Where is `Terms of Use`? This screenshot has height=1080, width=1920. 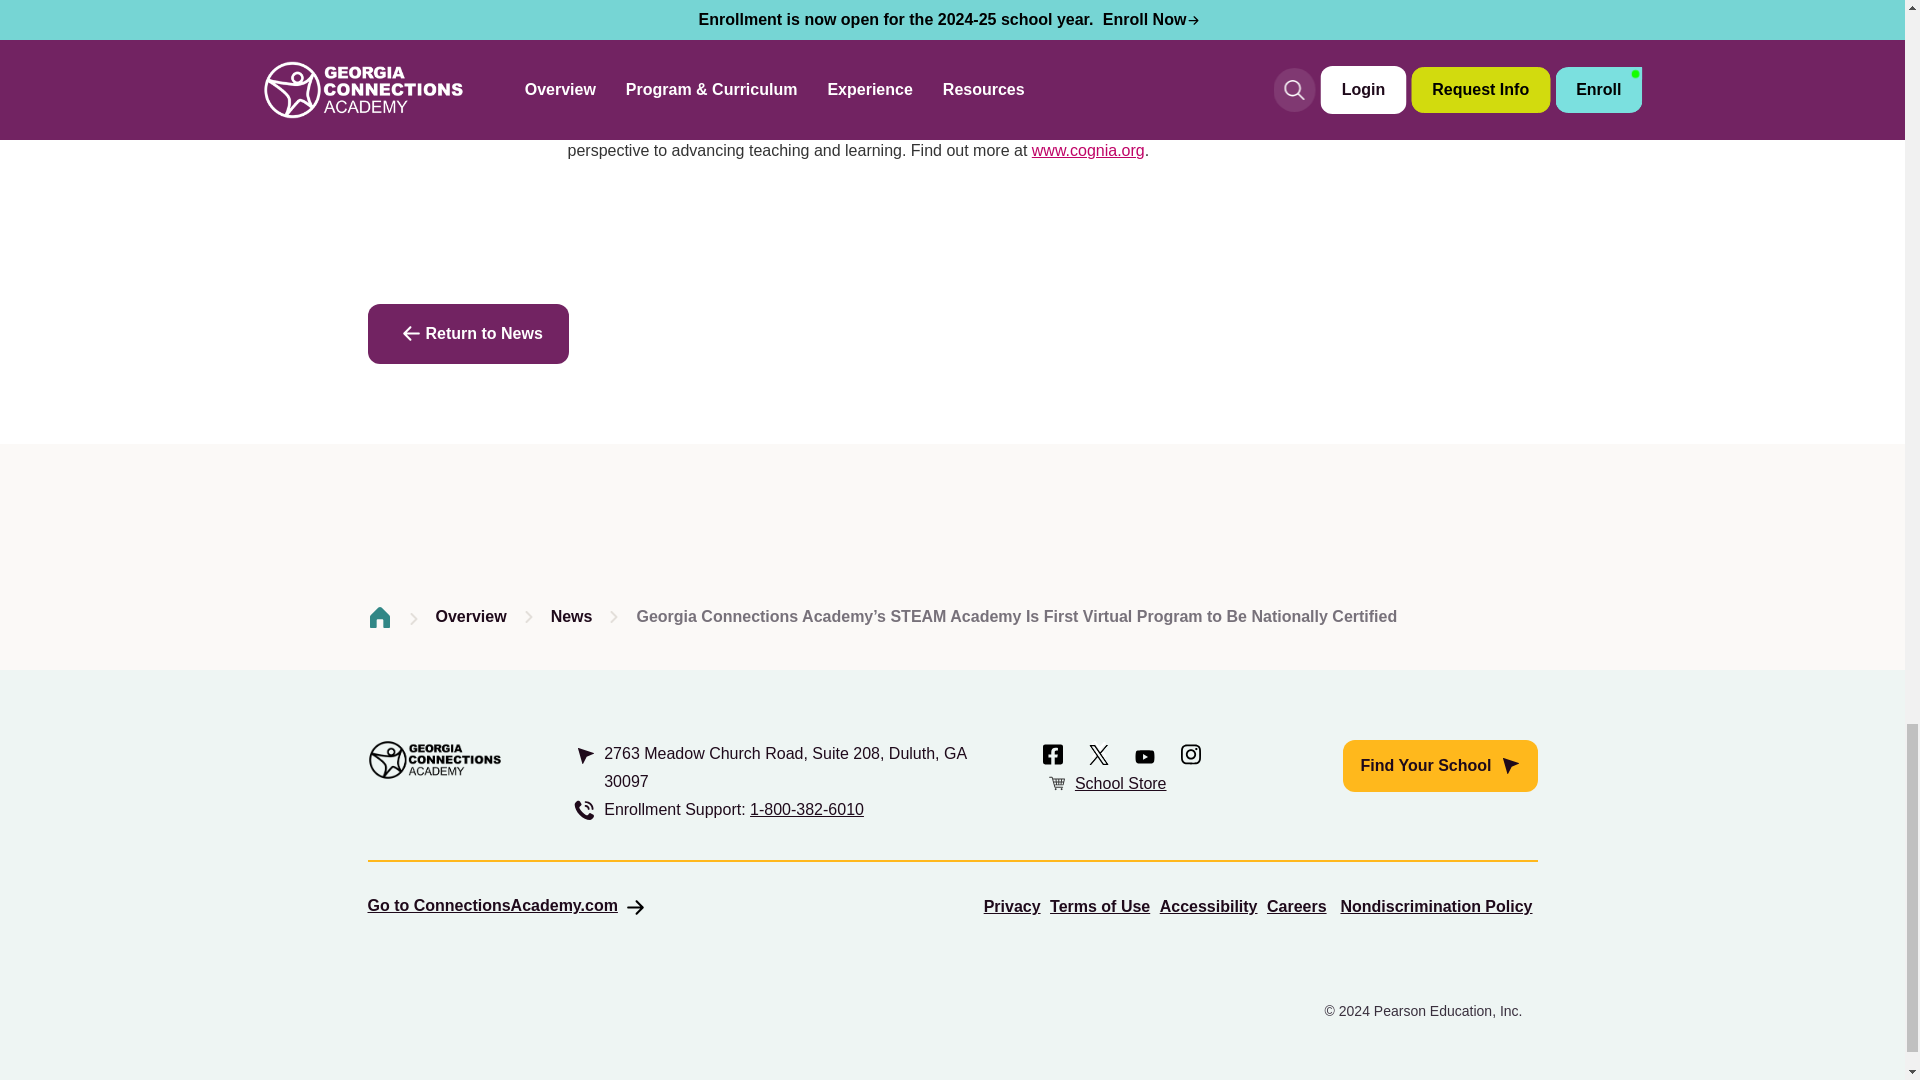
Terms of Use is located at coordinates (1100, 906).